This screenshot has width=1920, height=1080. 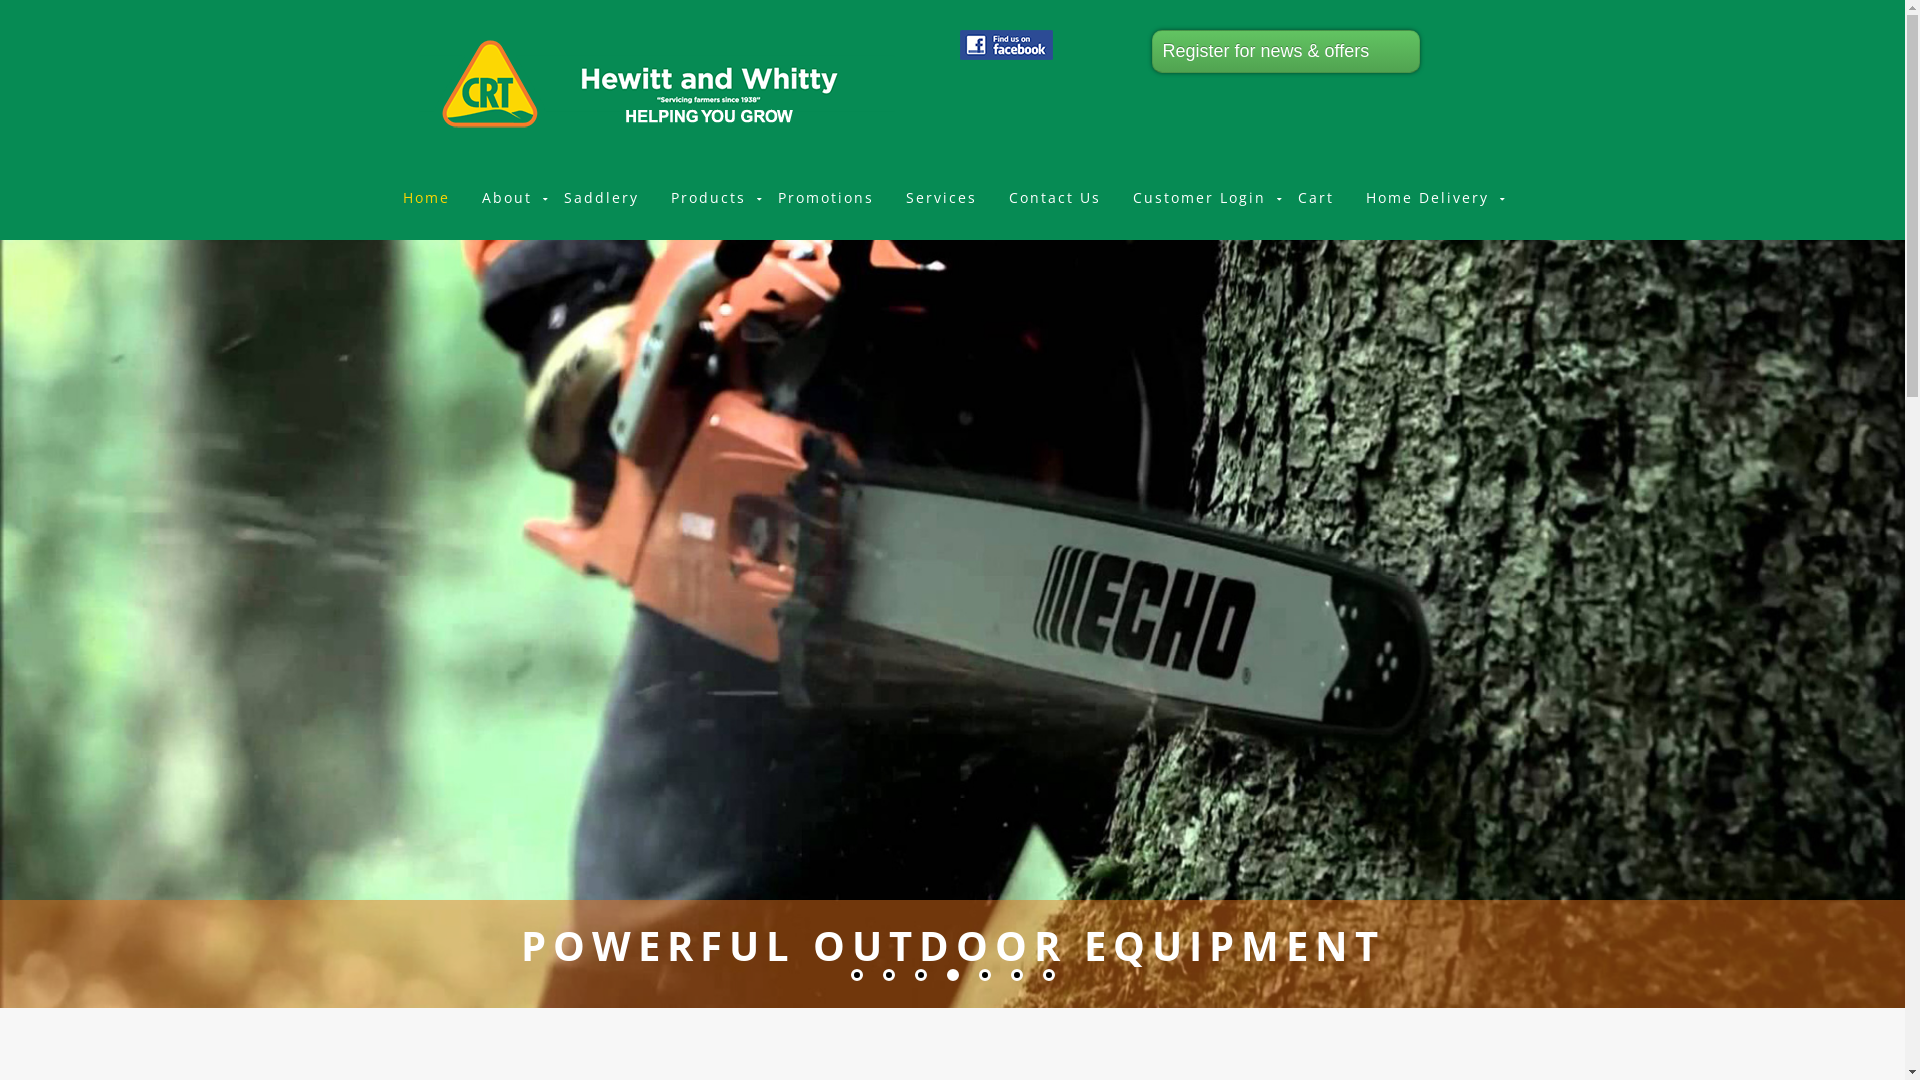 I want to click on Contact Us, so click(x=1054, y=198).